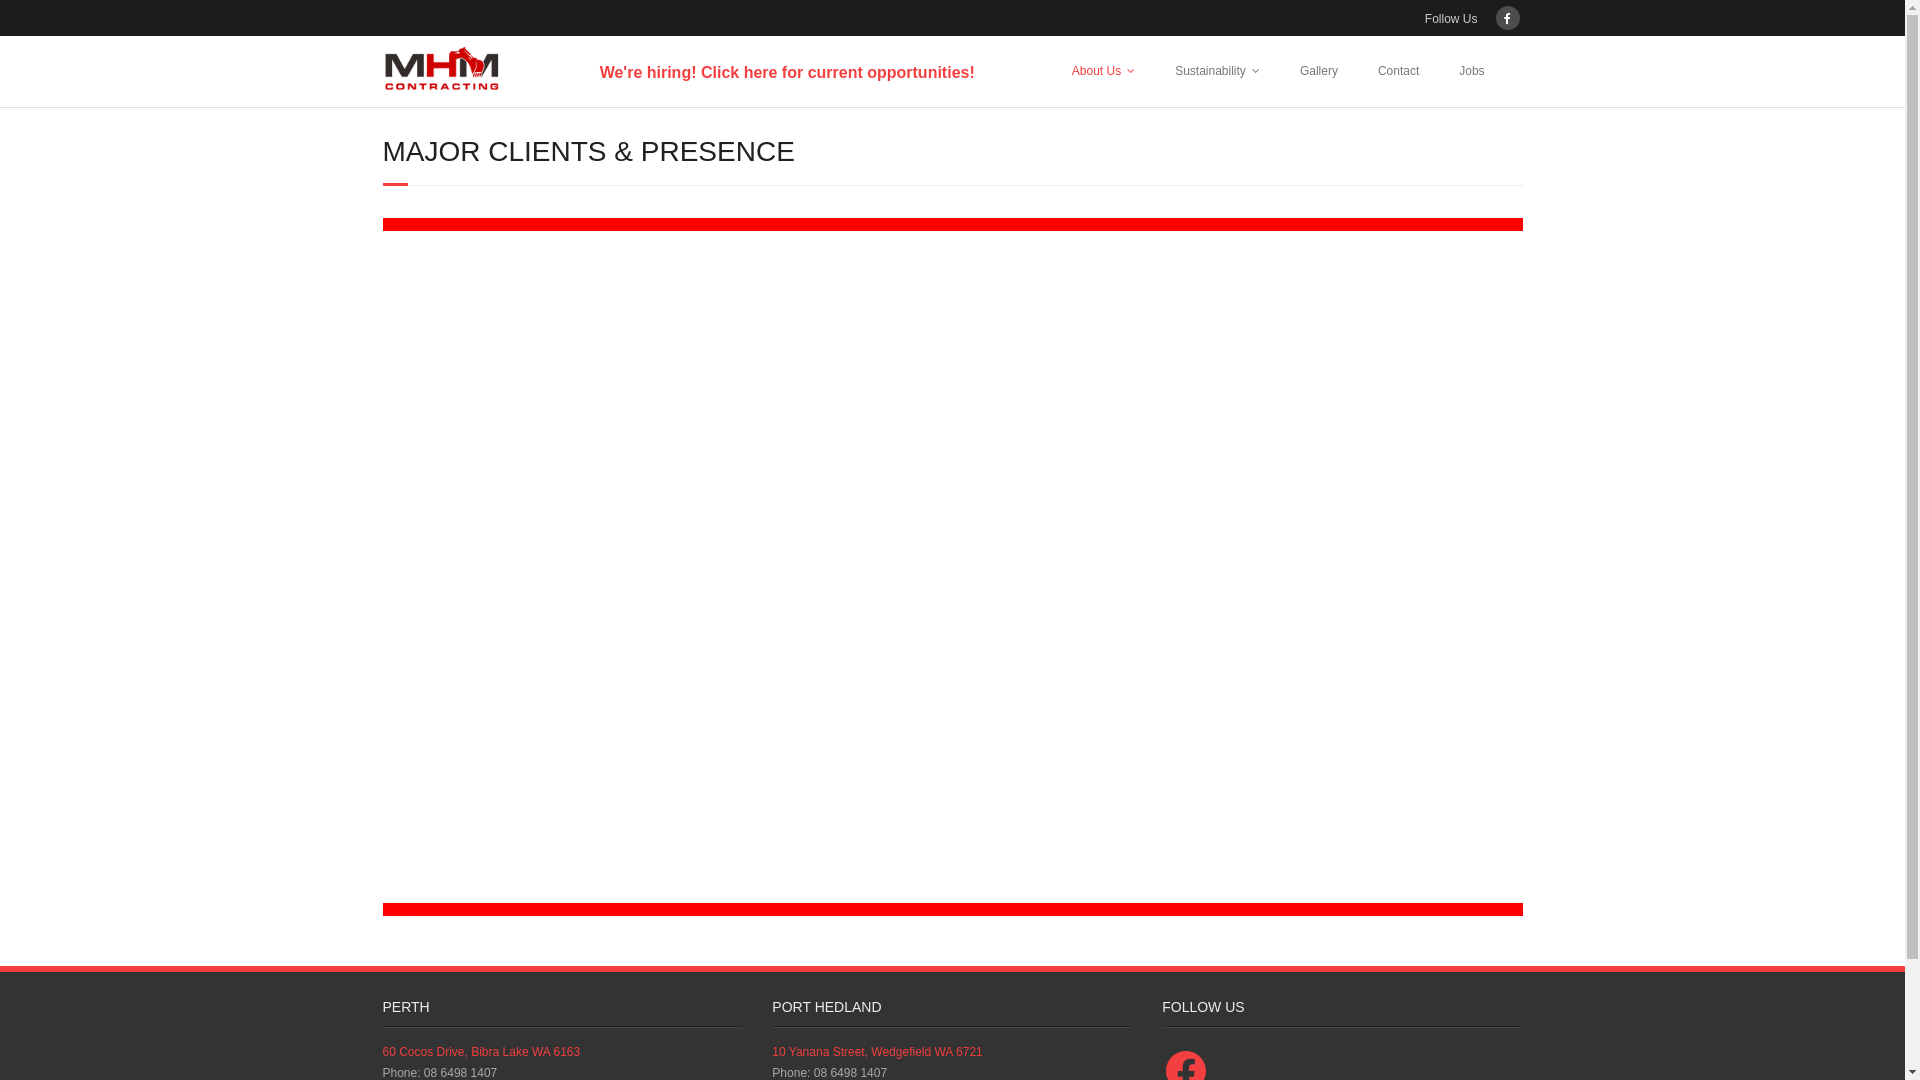 The image size is (1920, 1080). What do you see at coordinates (788, 72) in the screenshot?
I see `We're hiring! Click here for current opportunities!` at bounding box center [788, 72].